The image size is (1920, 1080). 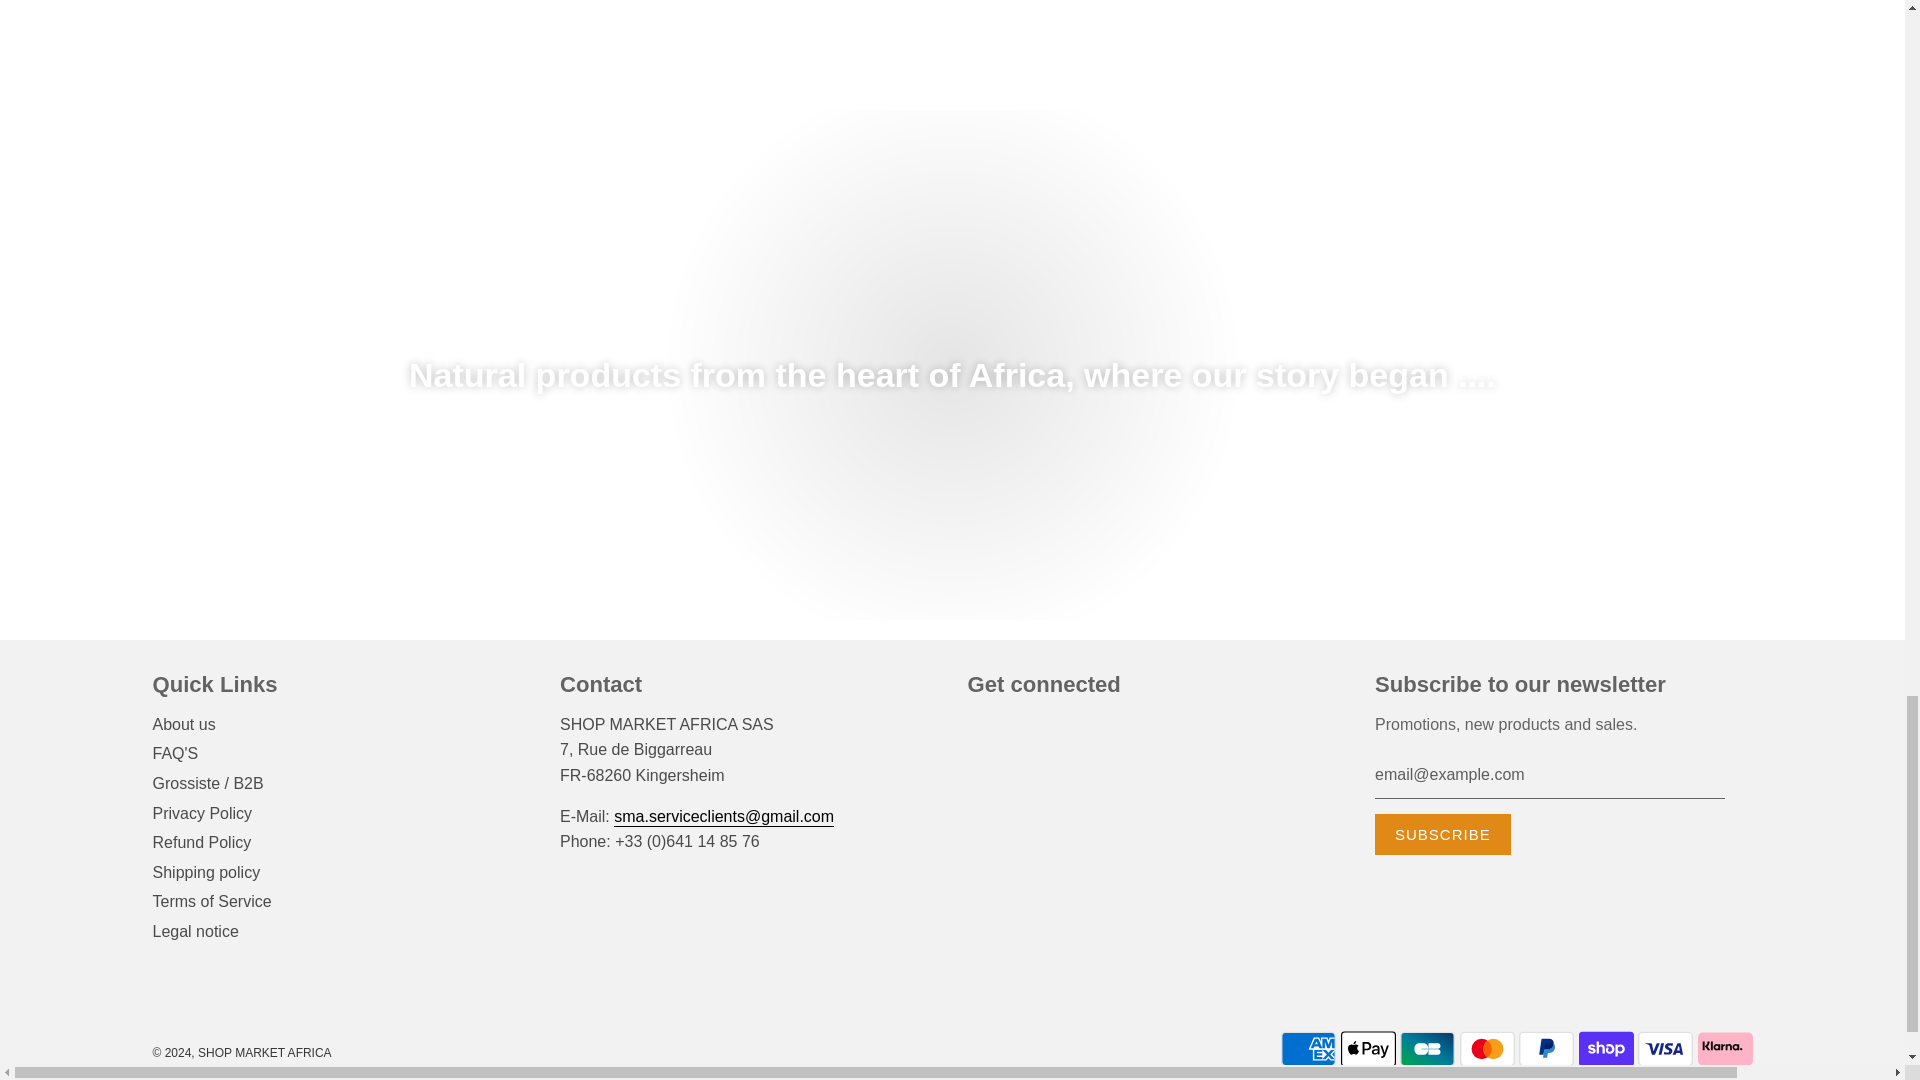 What do you see at coordinates (1606, 1049) in the screenshot?
I see `Shop Pay` at bounding box center [1606, 1049].